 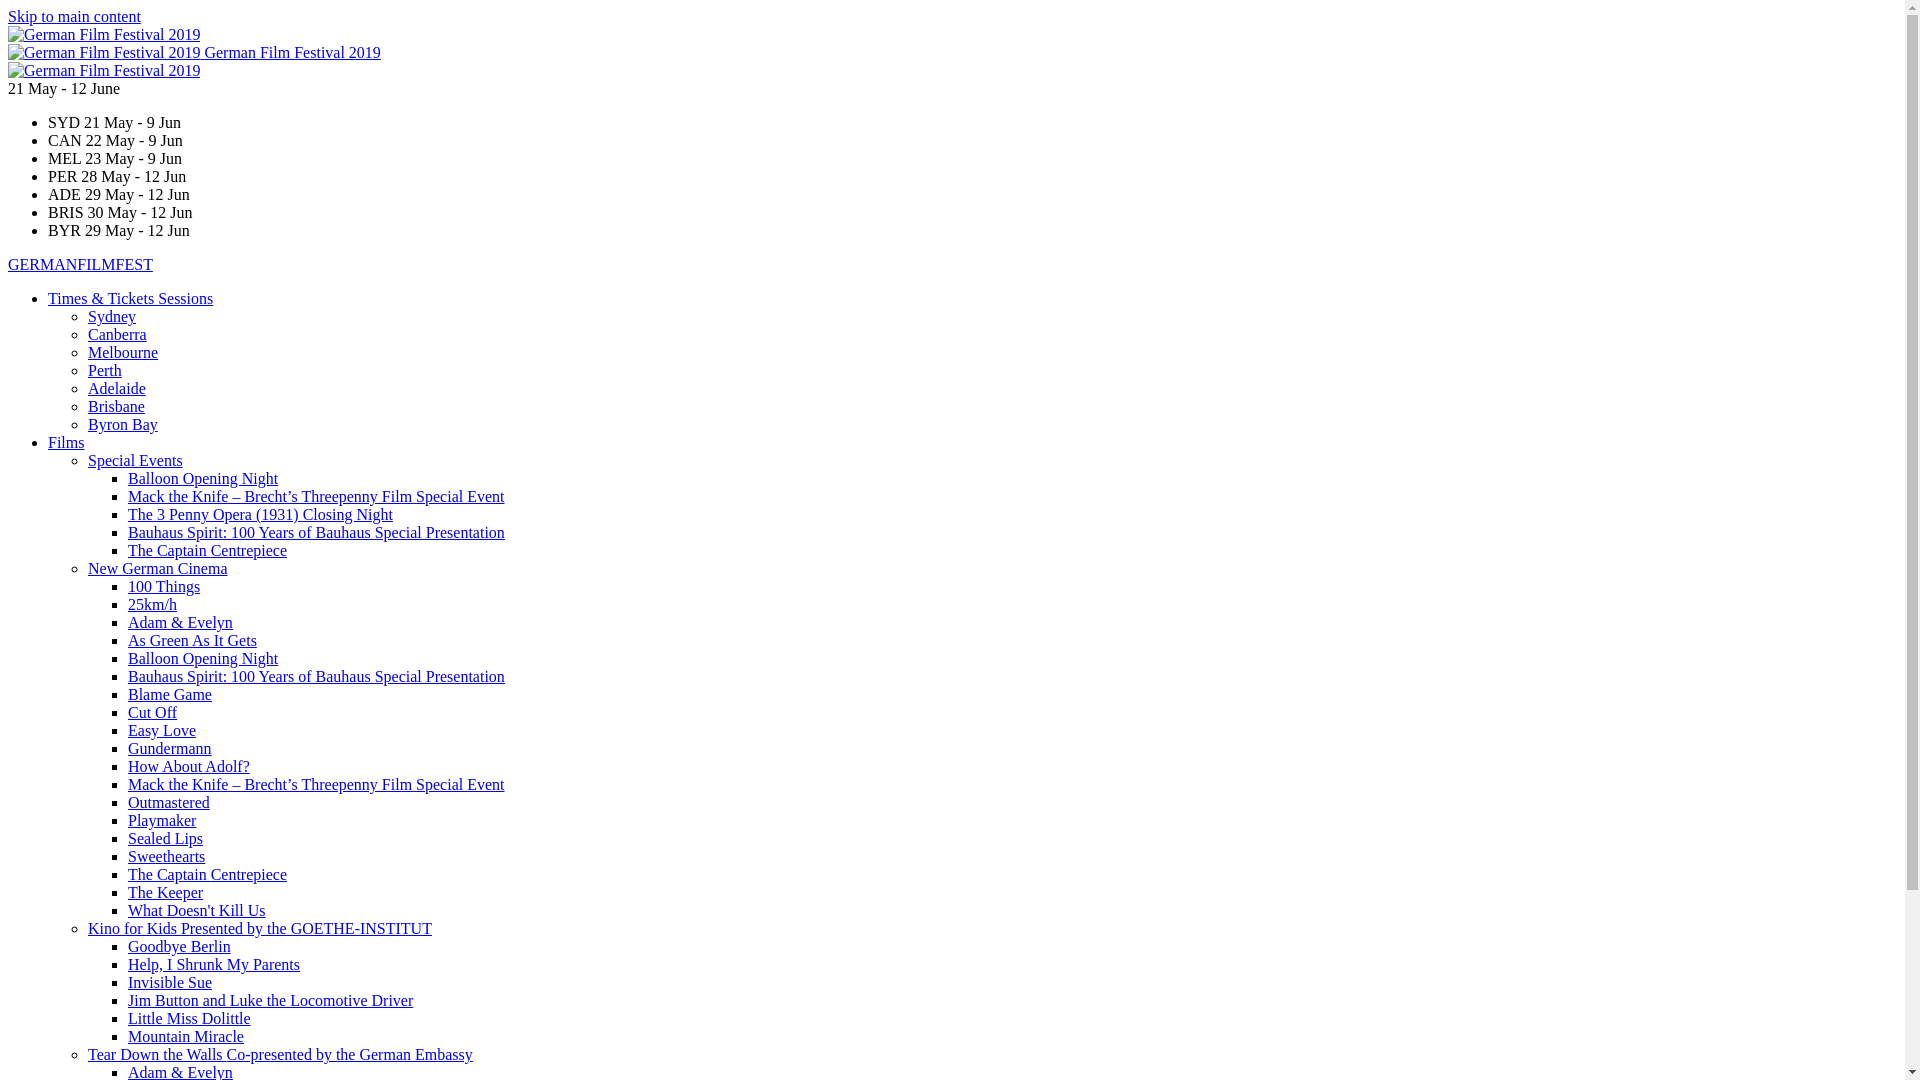 I want to click on As Green As It Gets, so click(x=192, y=640).